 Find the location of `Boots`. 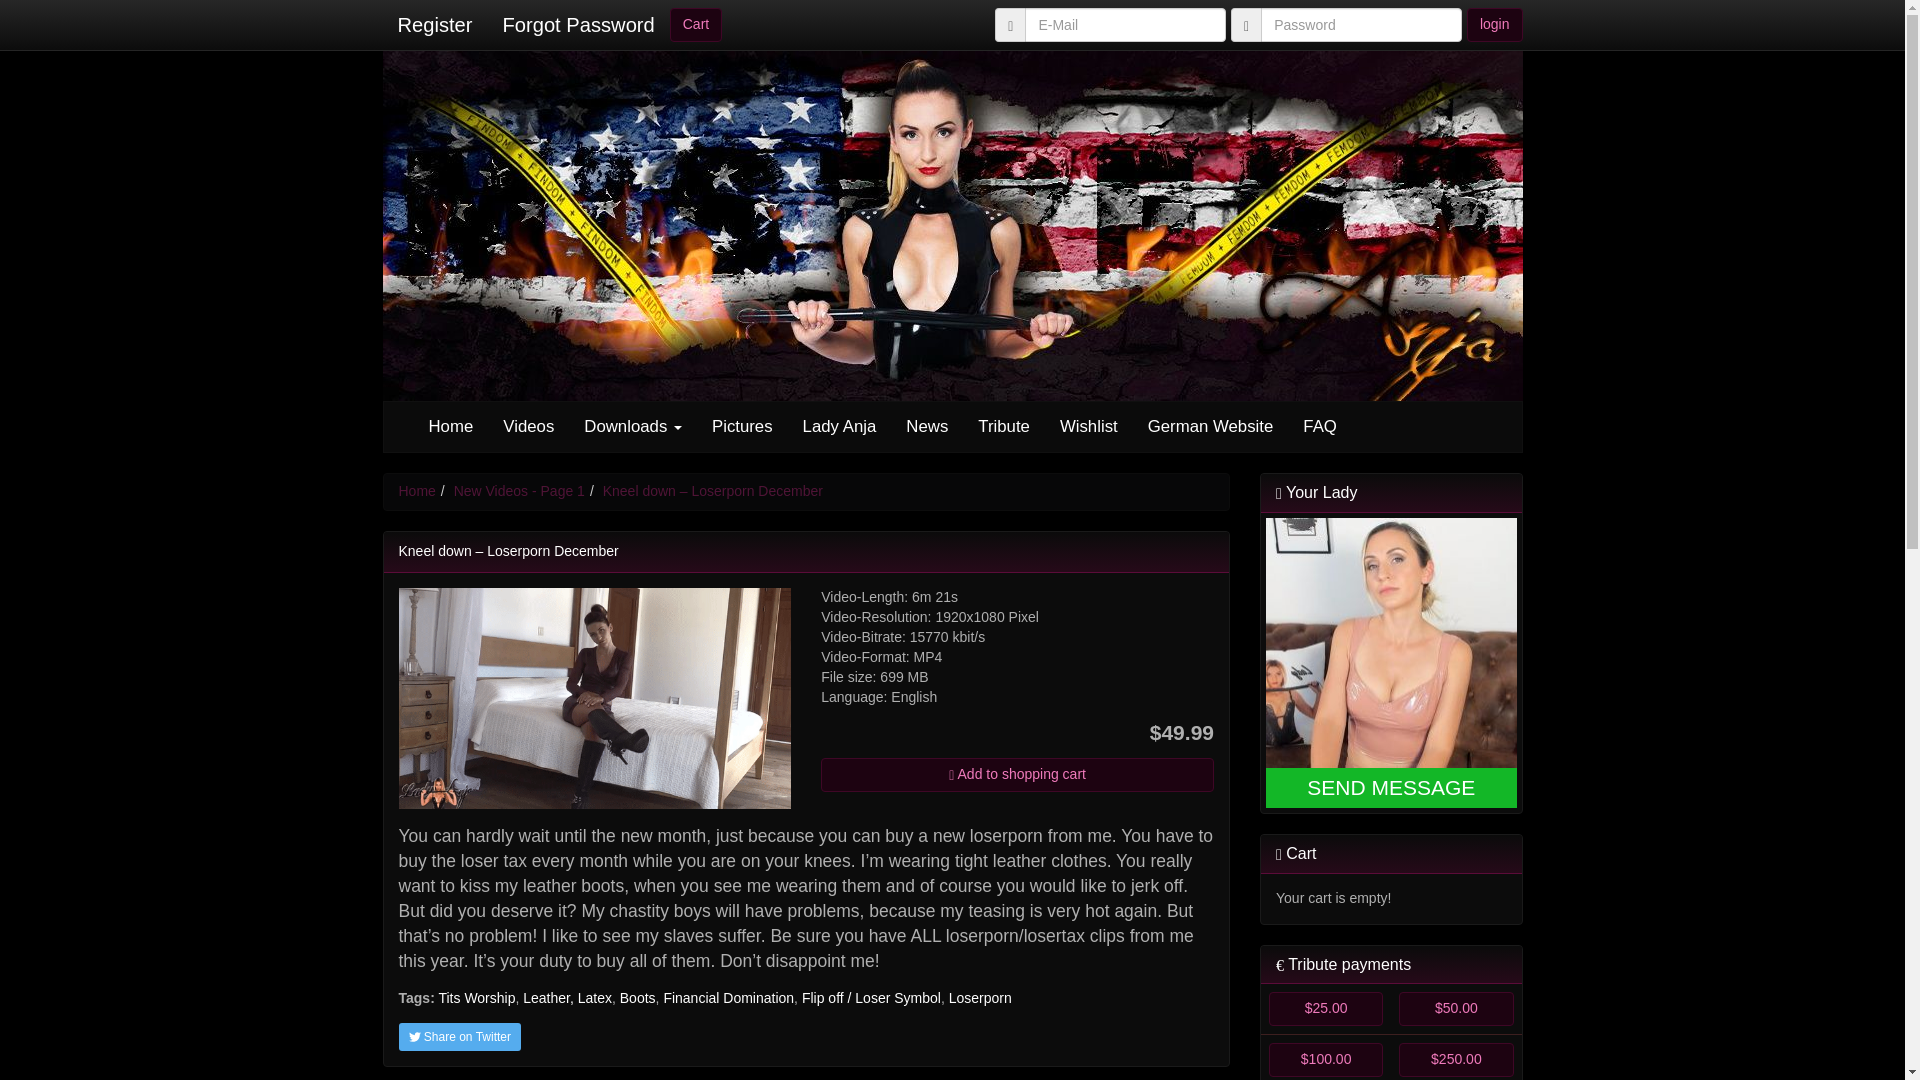

Boots is located at coordinates (638, 998).